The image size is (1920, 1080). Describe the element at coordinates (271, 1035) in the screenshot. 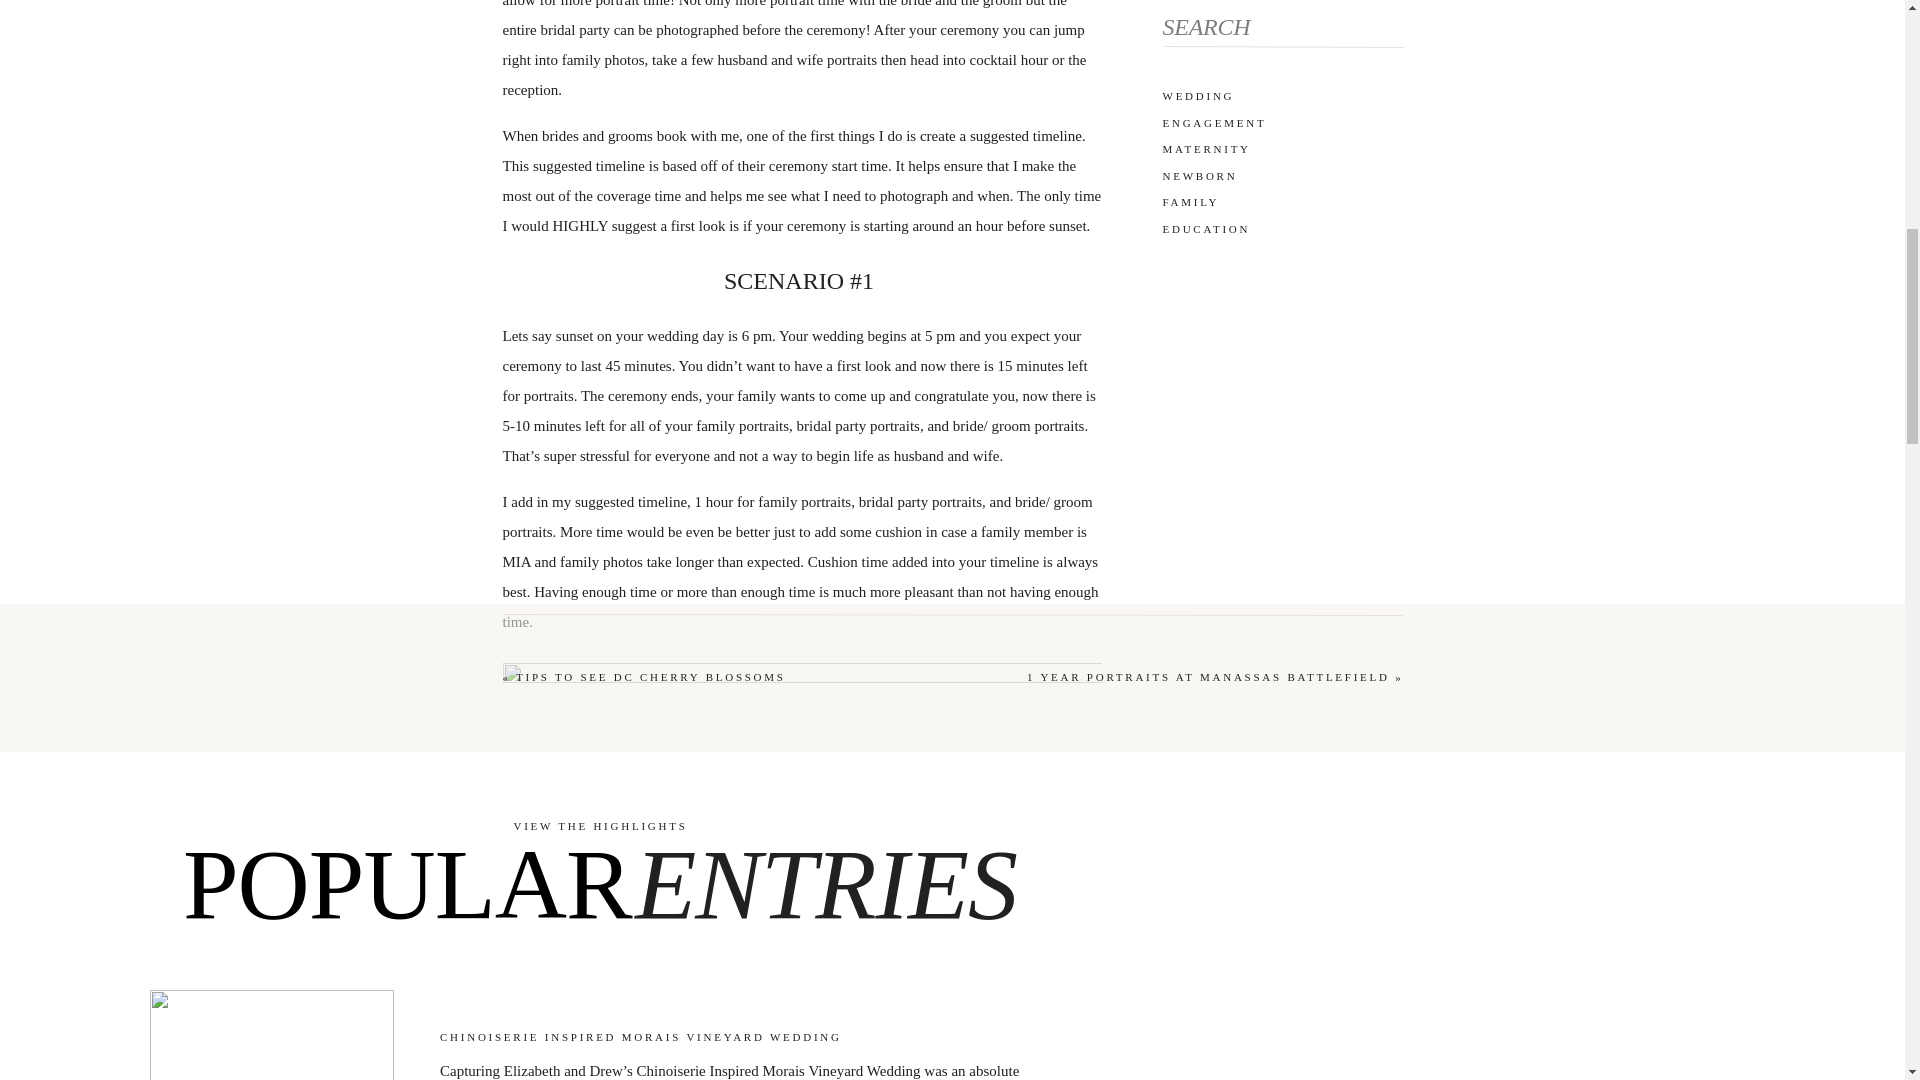

I see `Chinoiserie Inspired Morais Vineyard Wedding` at that location.